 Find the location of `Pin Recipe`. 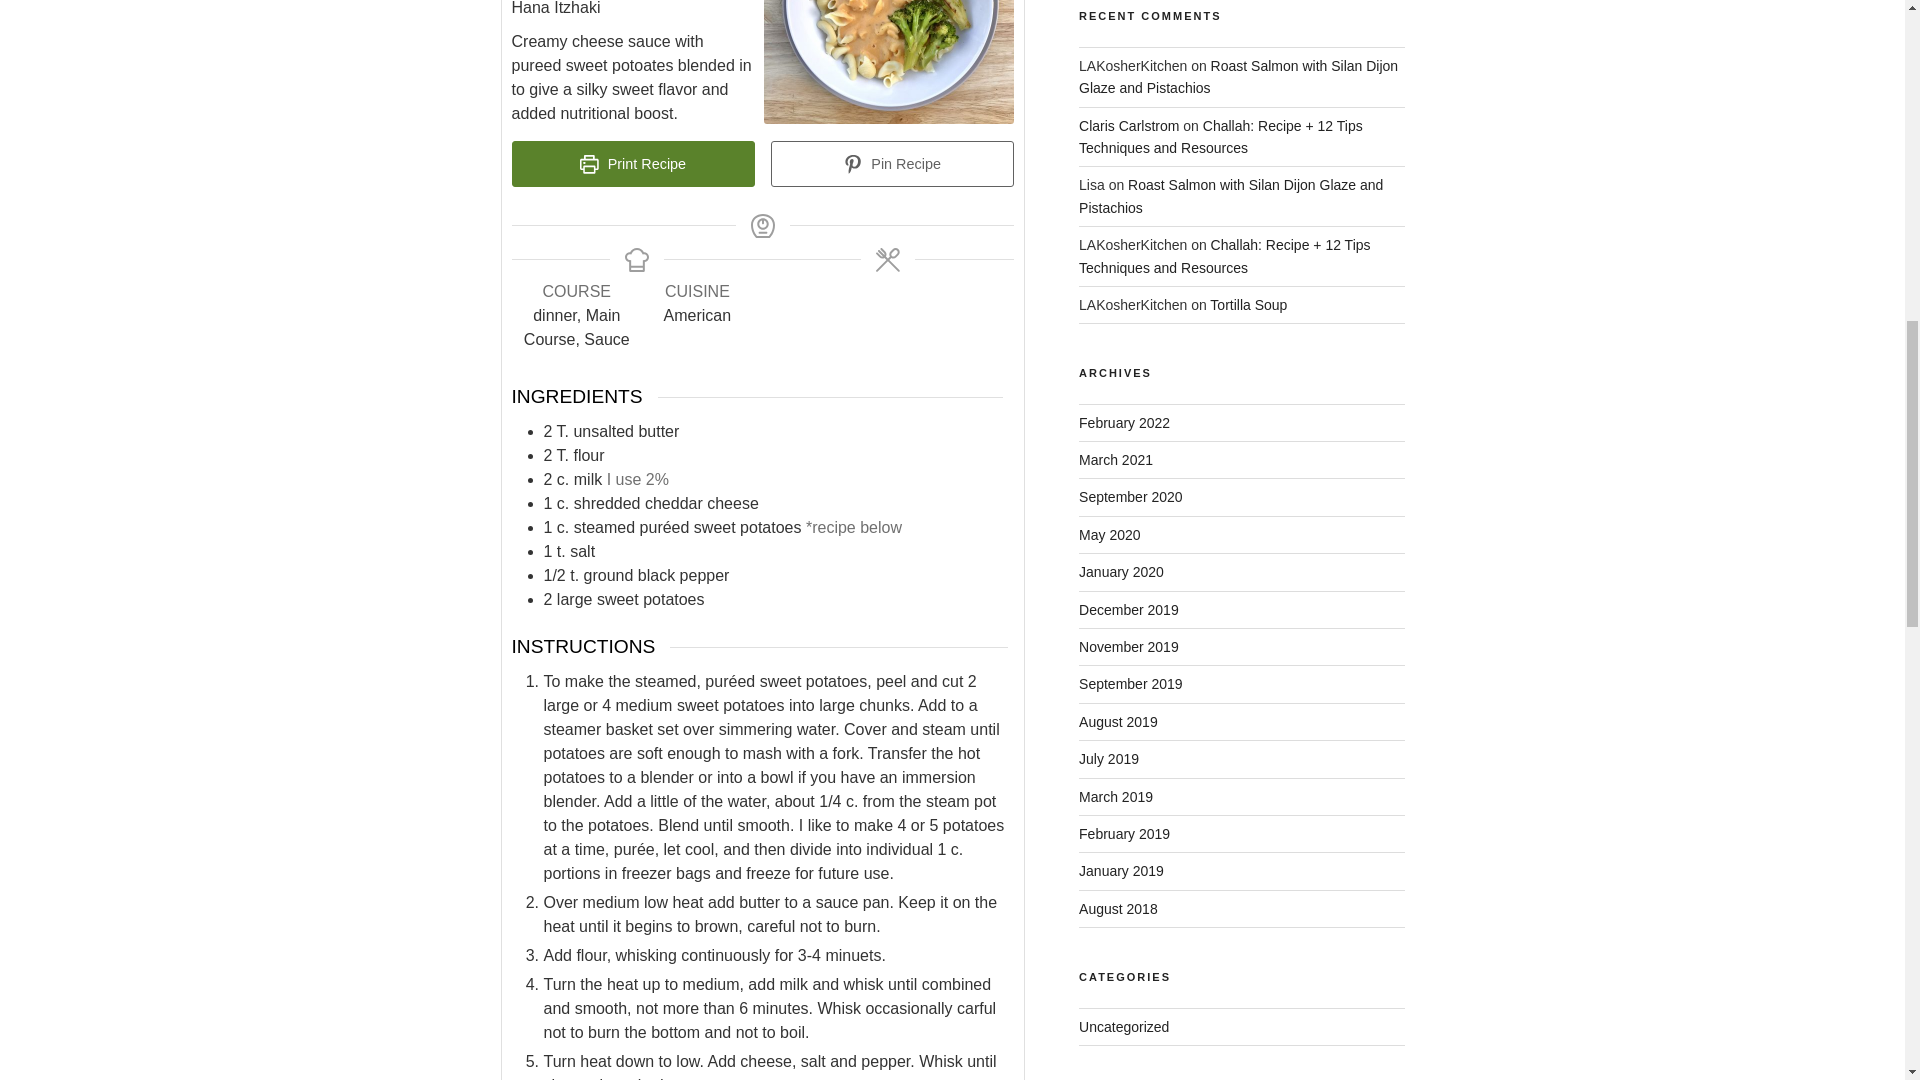

Pin Recipe is located at coordinates (892, 164).